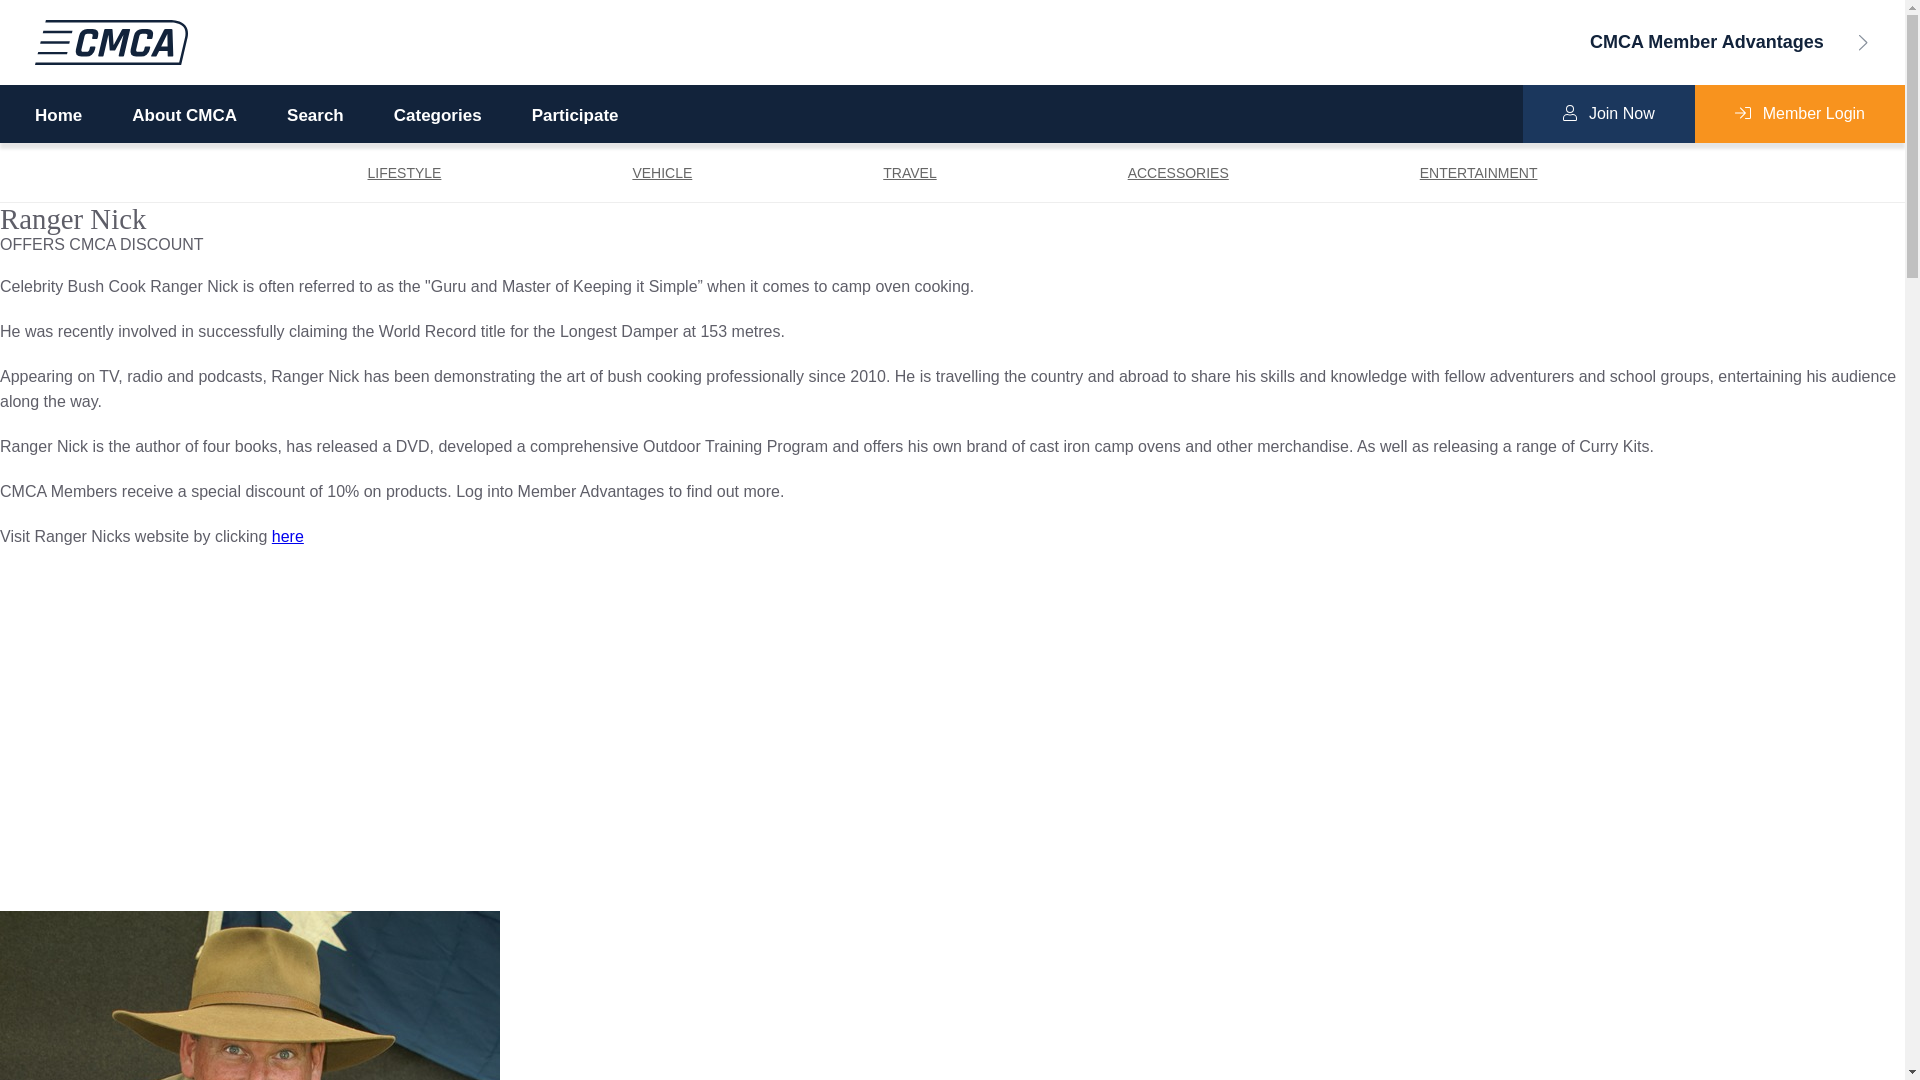 This screenshot has width=1920, height=1080. Describe the element at coordinates (316, 116) in the screenshot. I see `Search` at that location.